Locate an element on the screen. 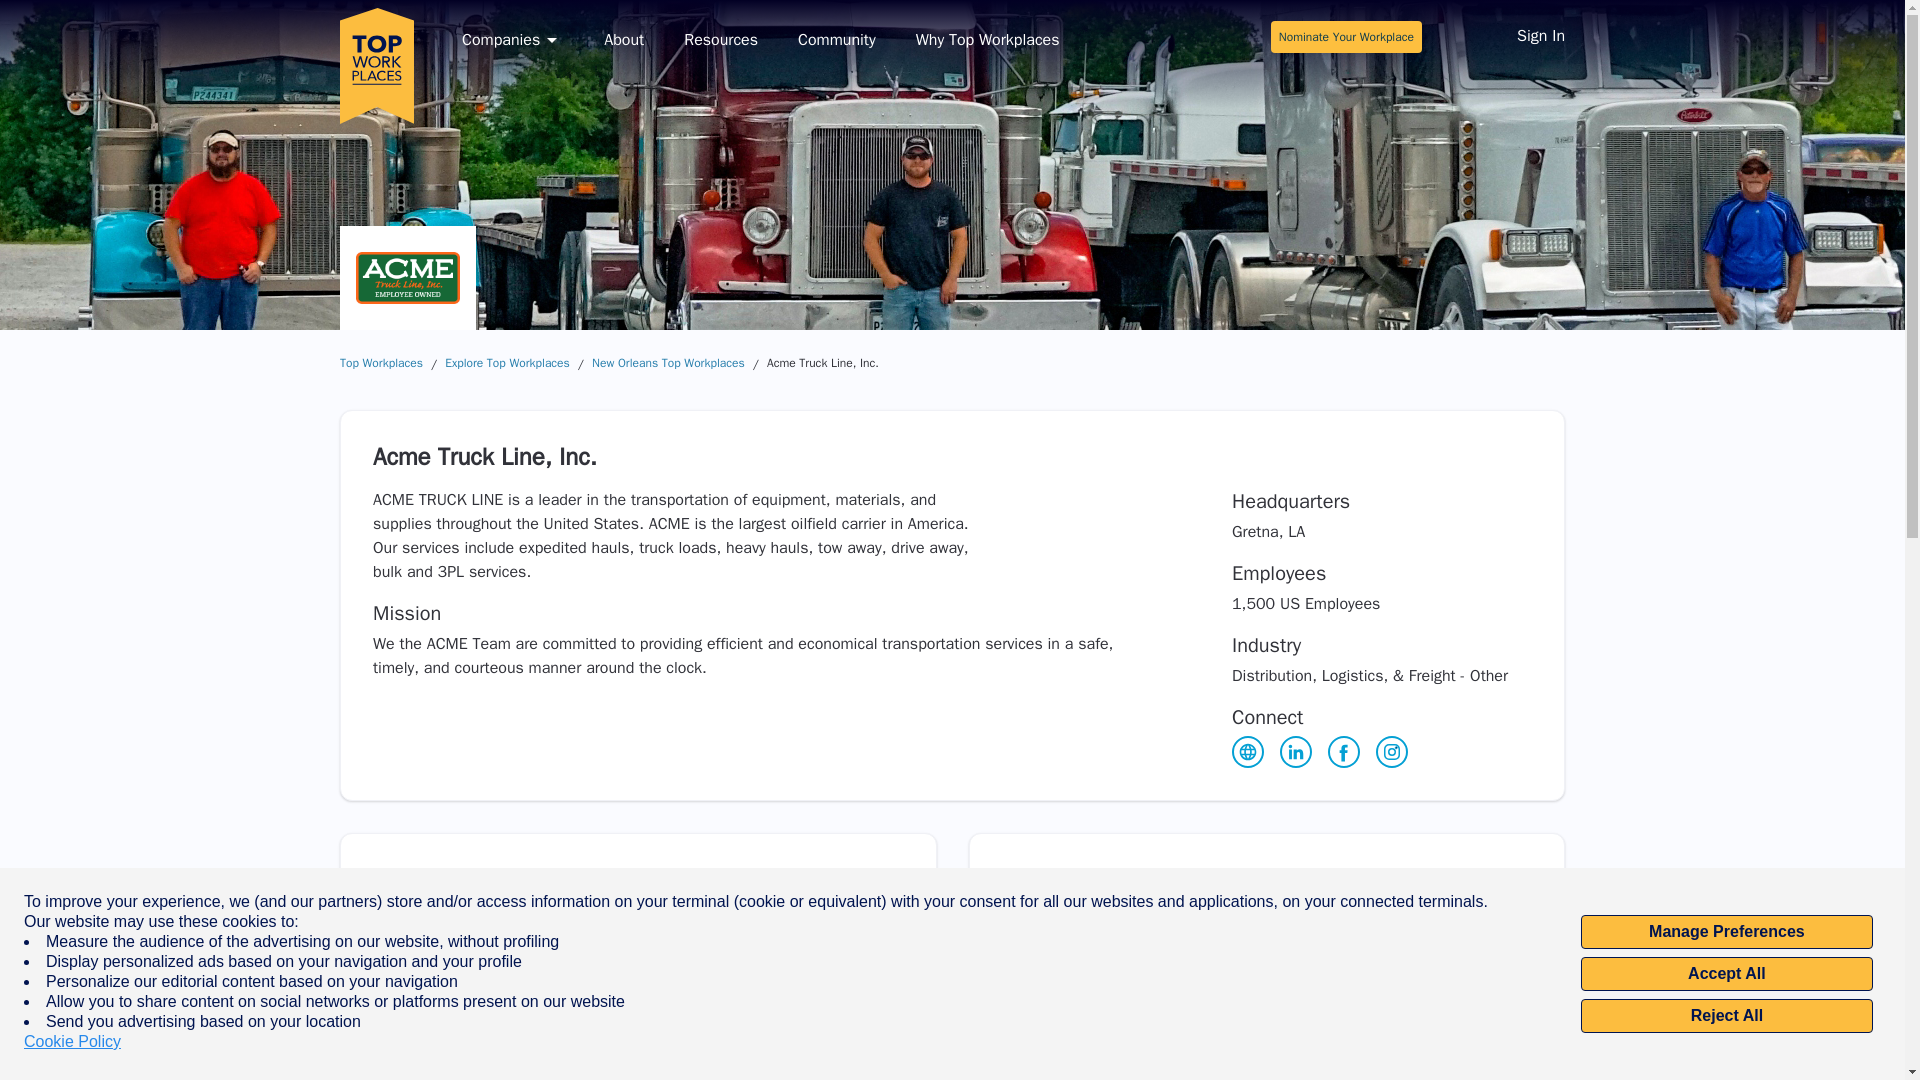 This screenshot has height=1080, width=1920. Community is located at coordinates (836, 40).